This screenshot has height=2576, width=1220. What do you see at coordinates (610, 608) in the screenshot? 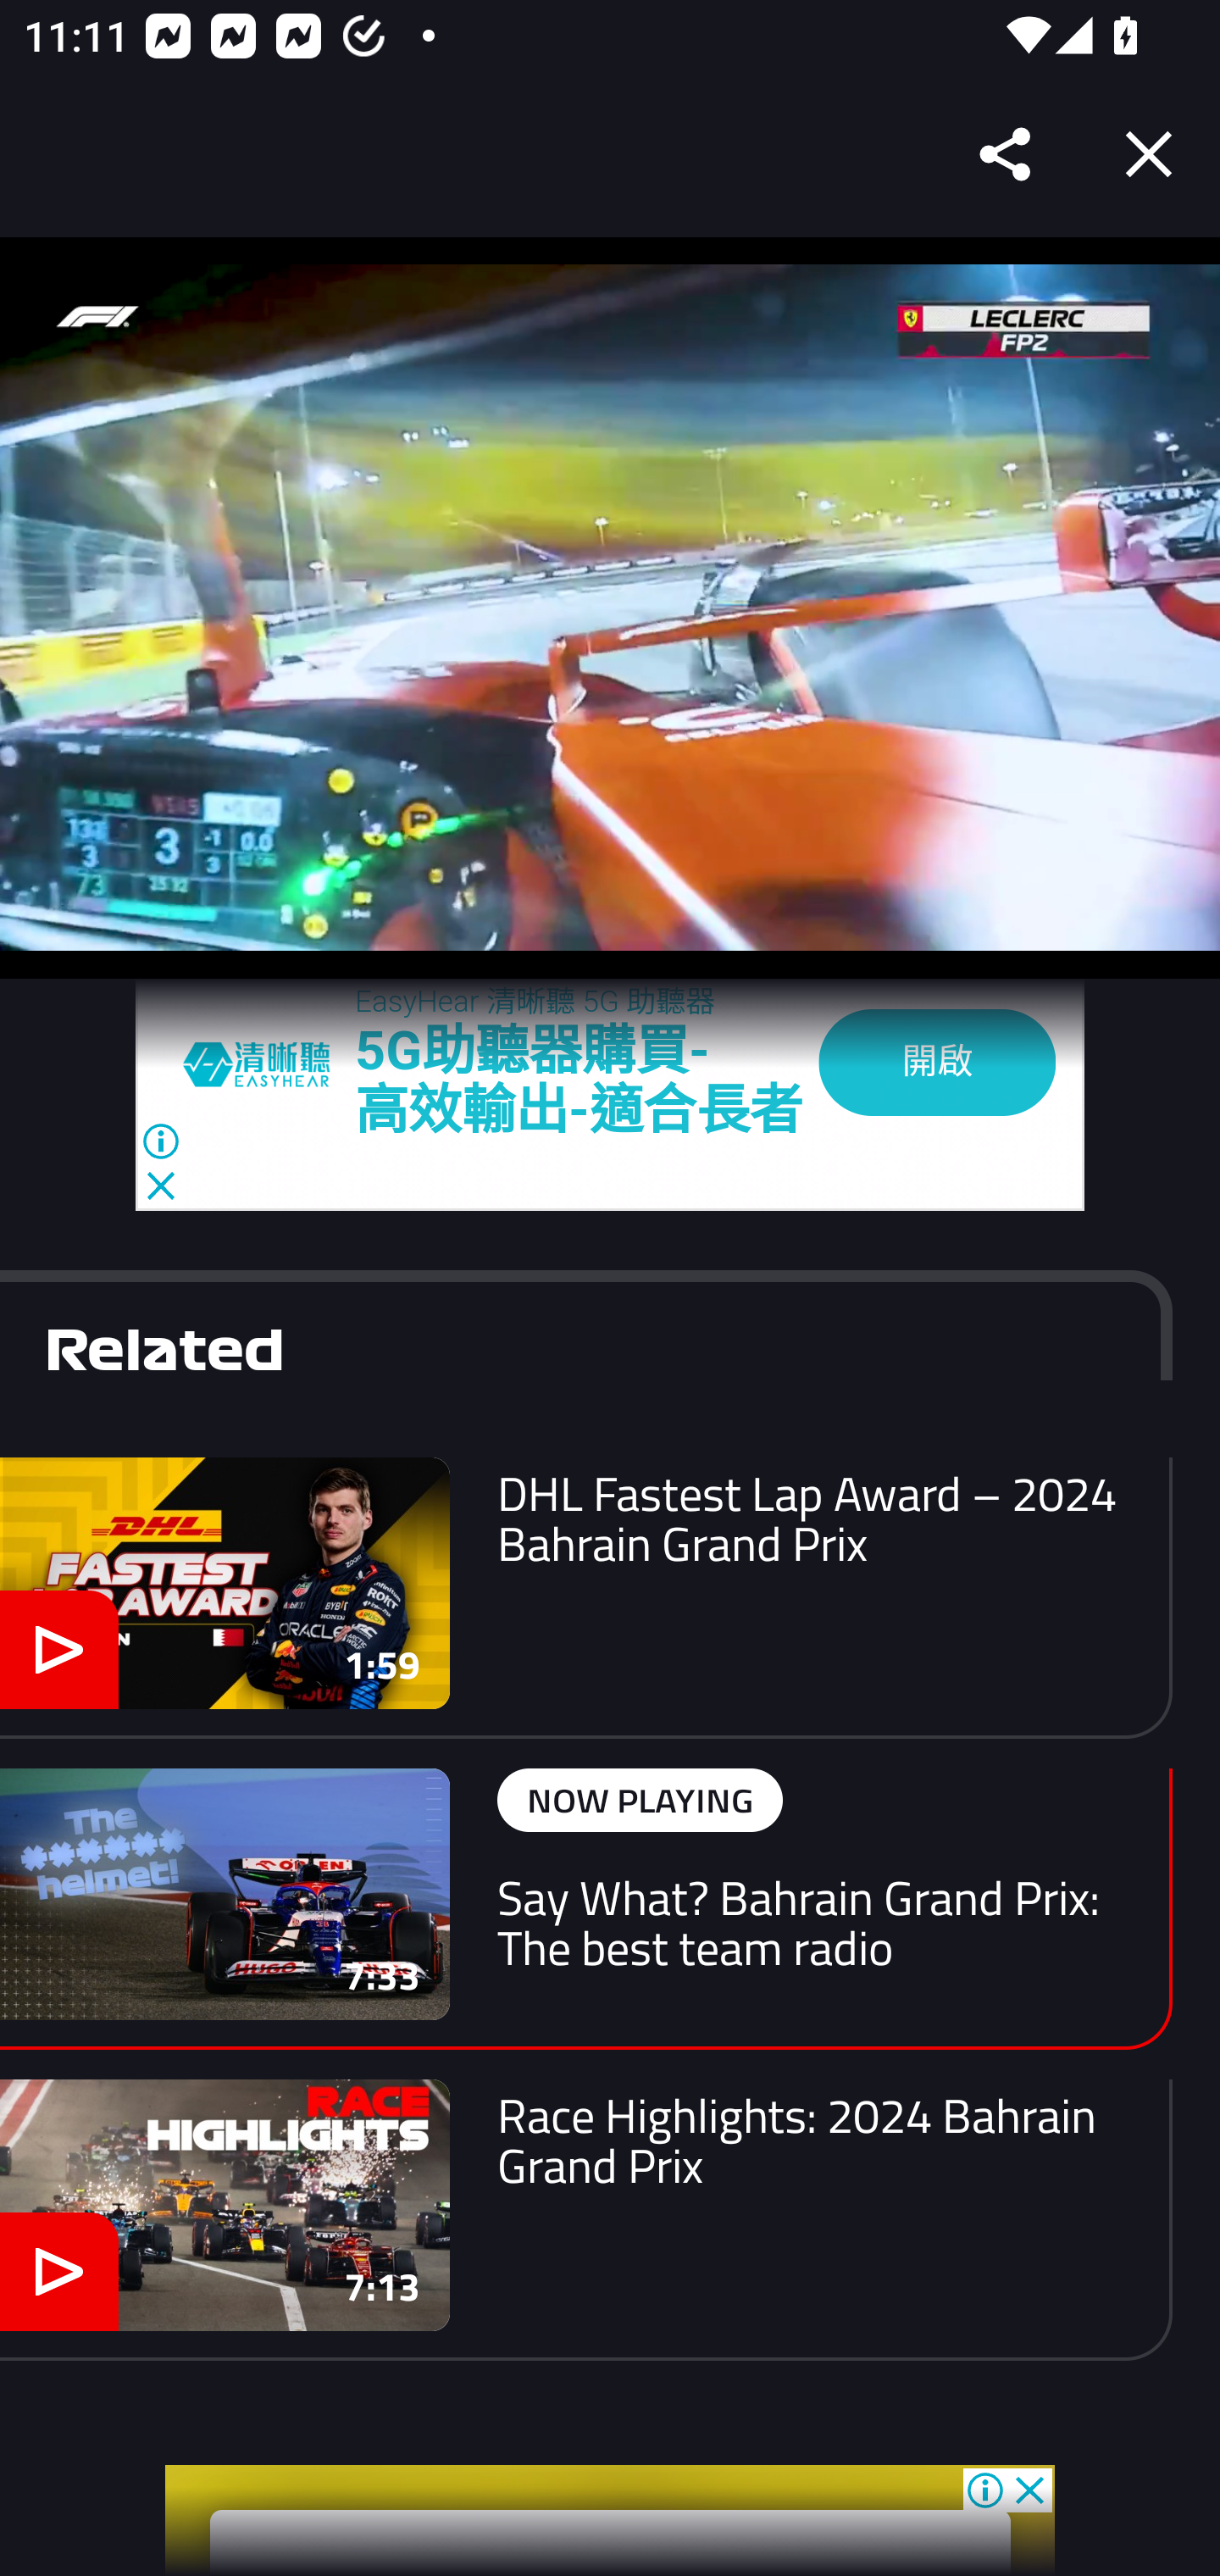
I see `Video Player` at bounding box center [610, 608].